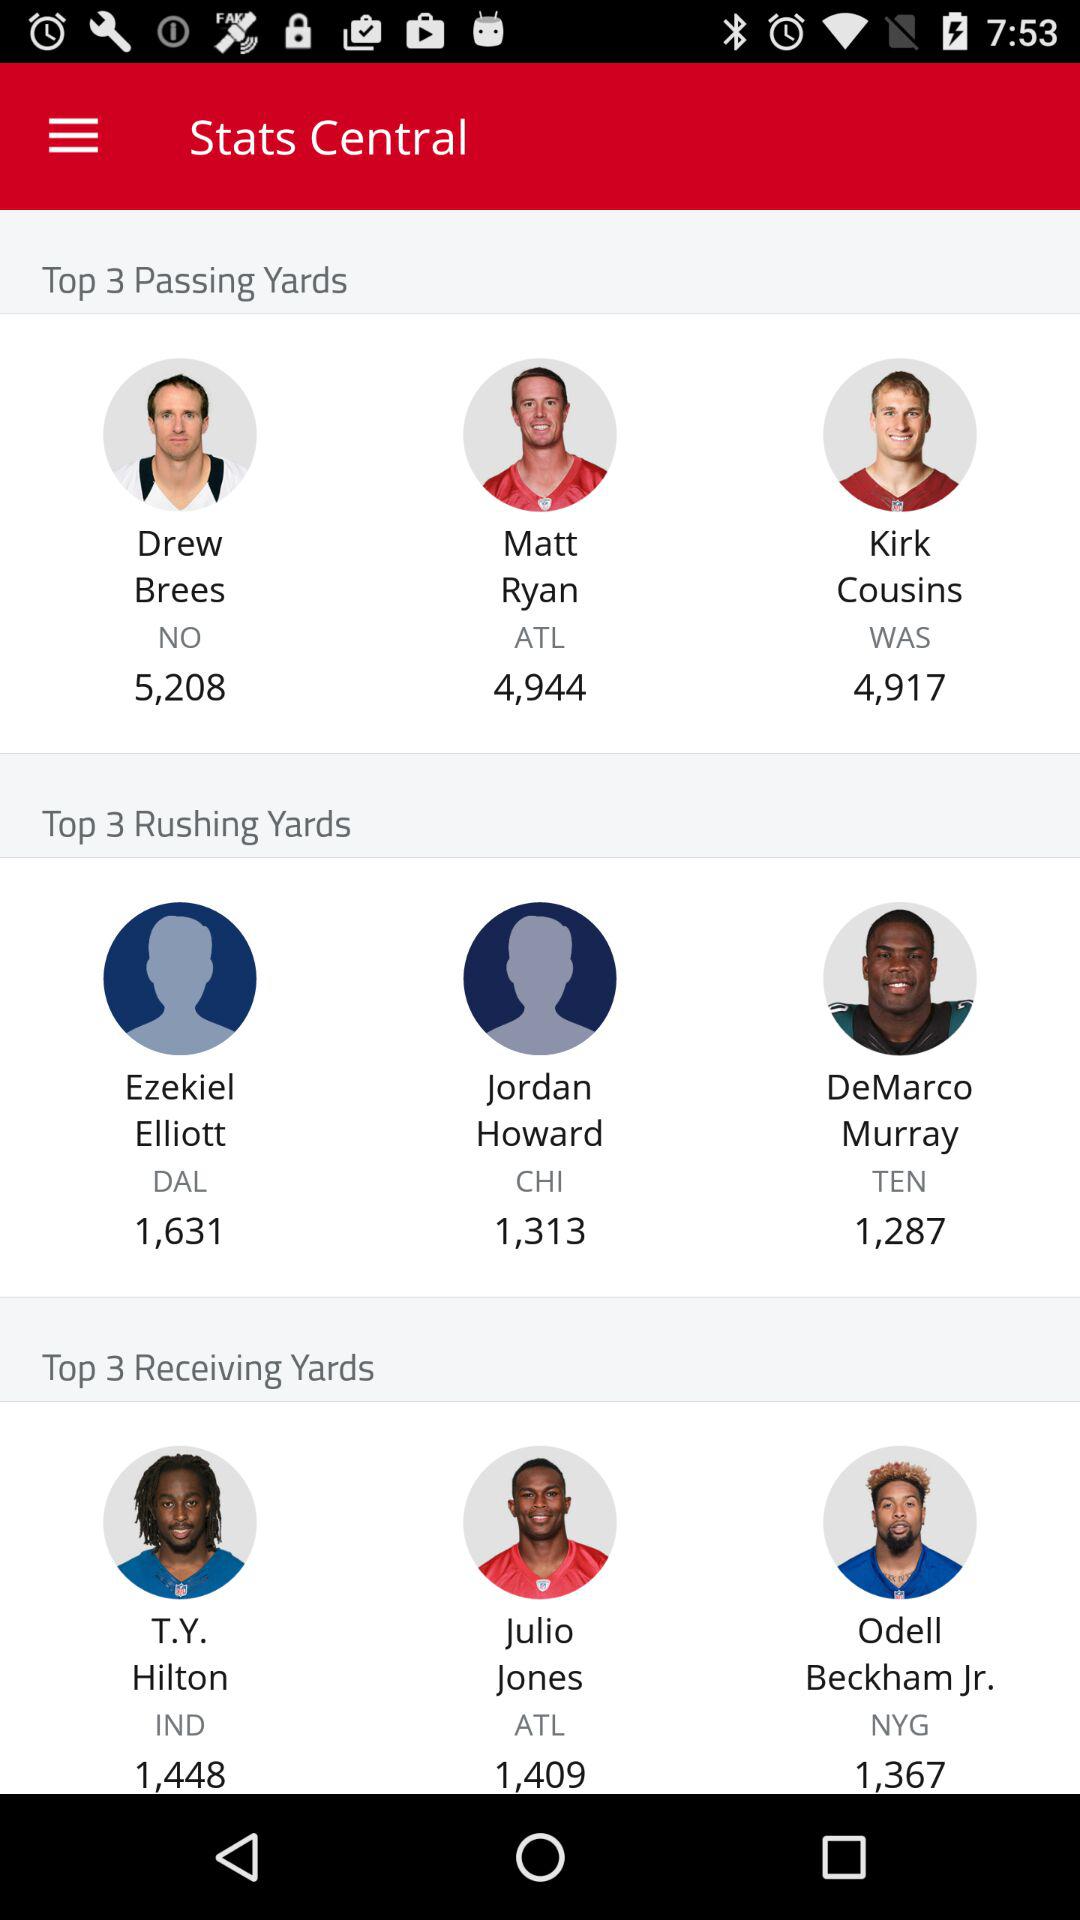 The height and width of the screenshot is (1920, 1080). What do you see at coordinates (180, 434) in the screenshot?
I see `view player profile` at bounding box center [180, 434].